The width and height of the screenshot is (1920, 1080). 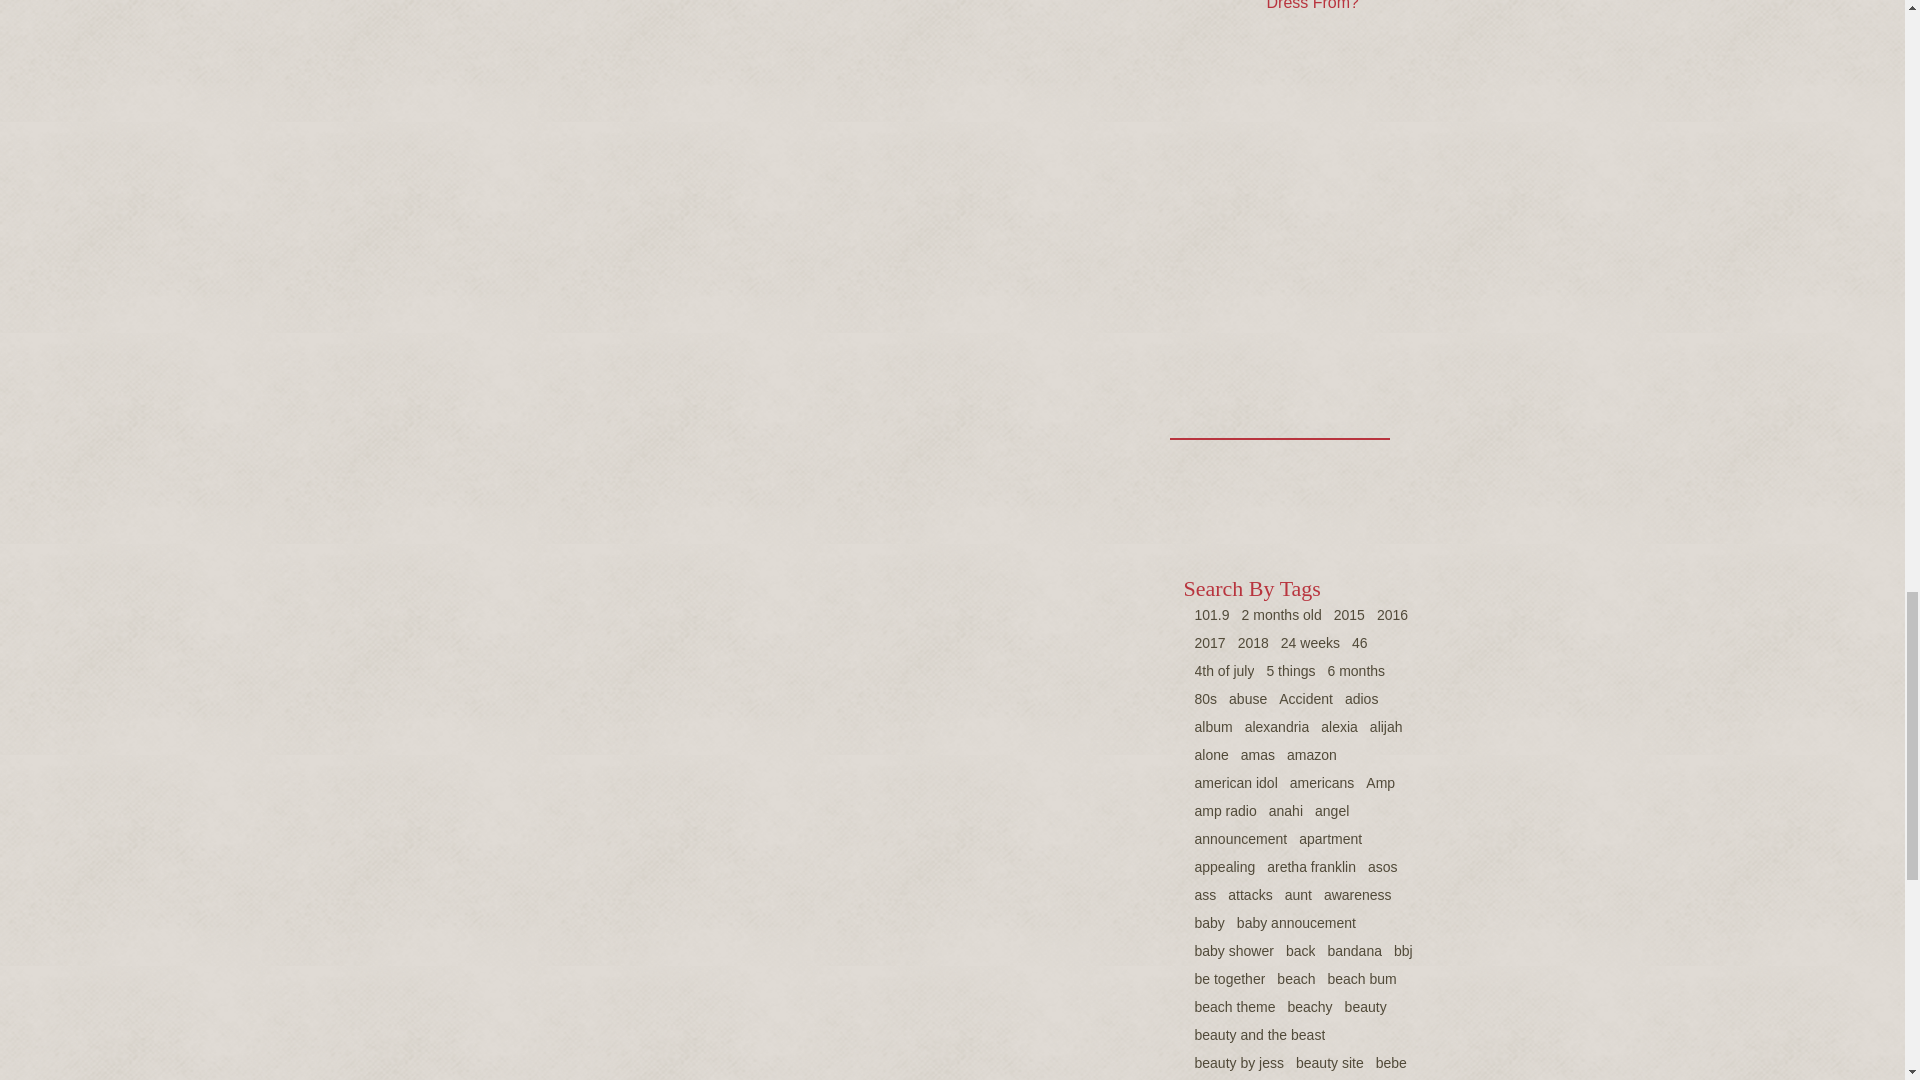 I want to click on 46, so click(x=1359, y=643).